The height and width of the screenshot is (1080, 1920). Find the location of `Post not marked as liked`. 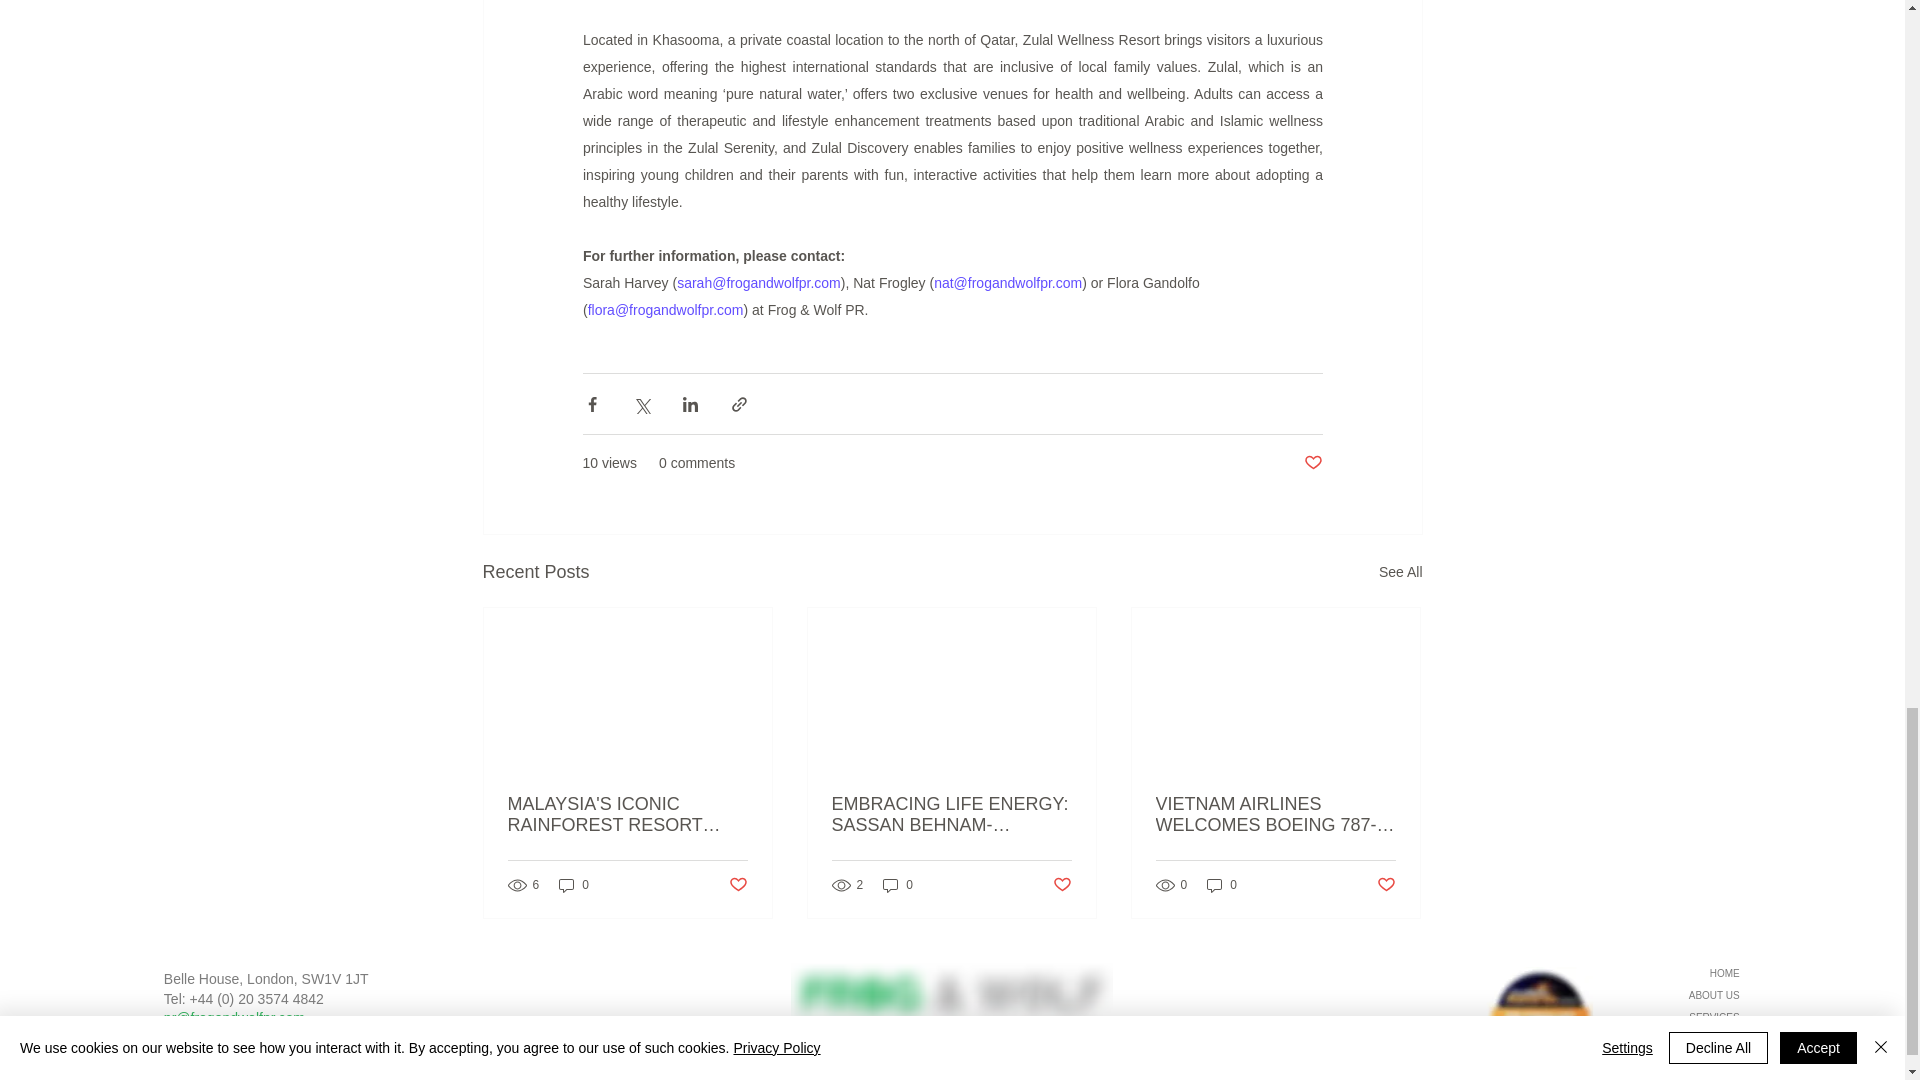

Post not marked as liked is located at coordinates (1312, 463).